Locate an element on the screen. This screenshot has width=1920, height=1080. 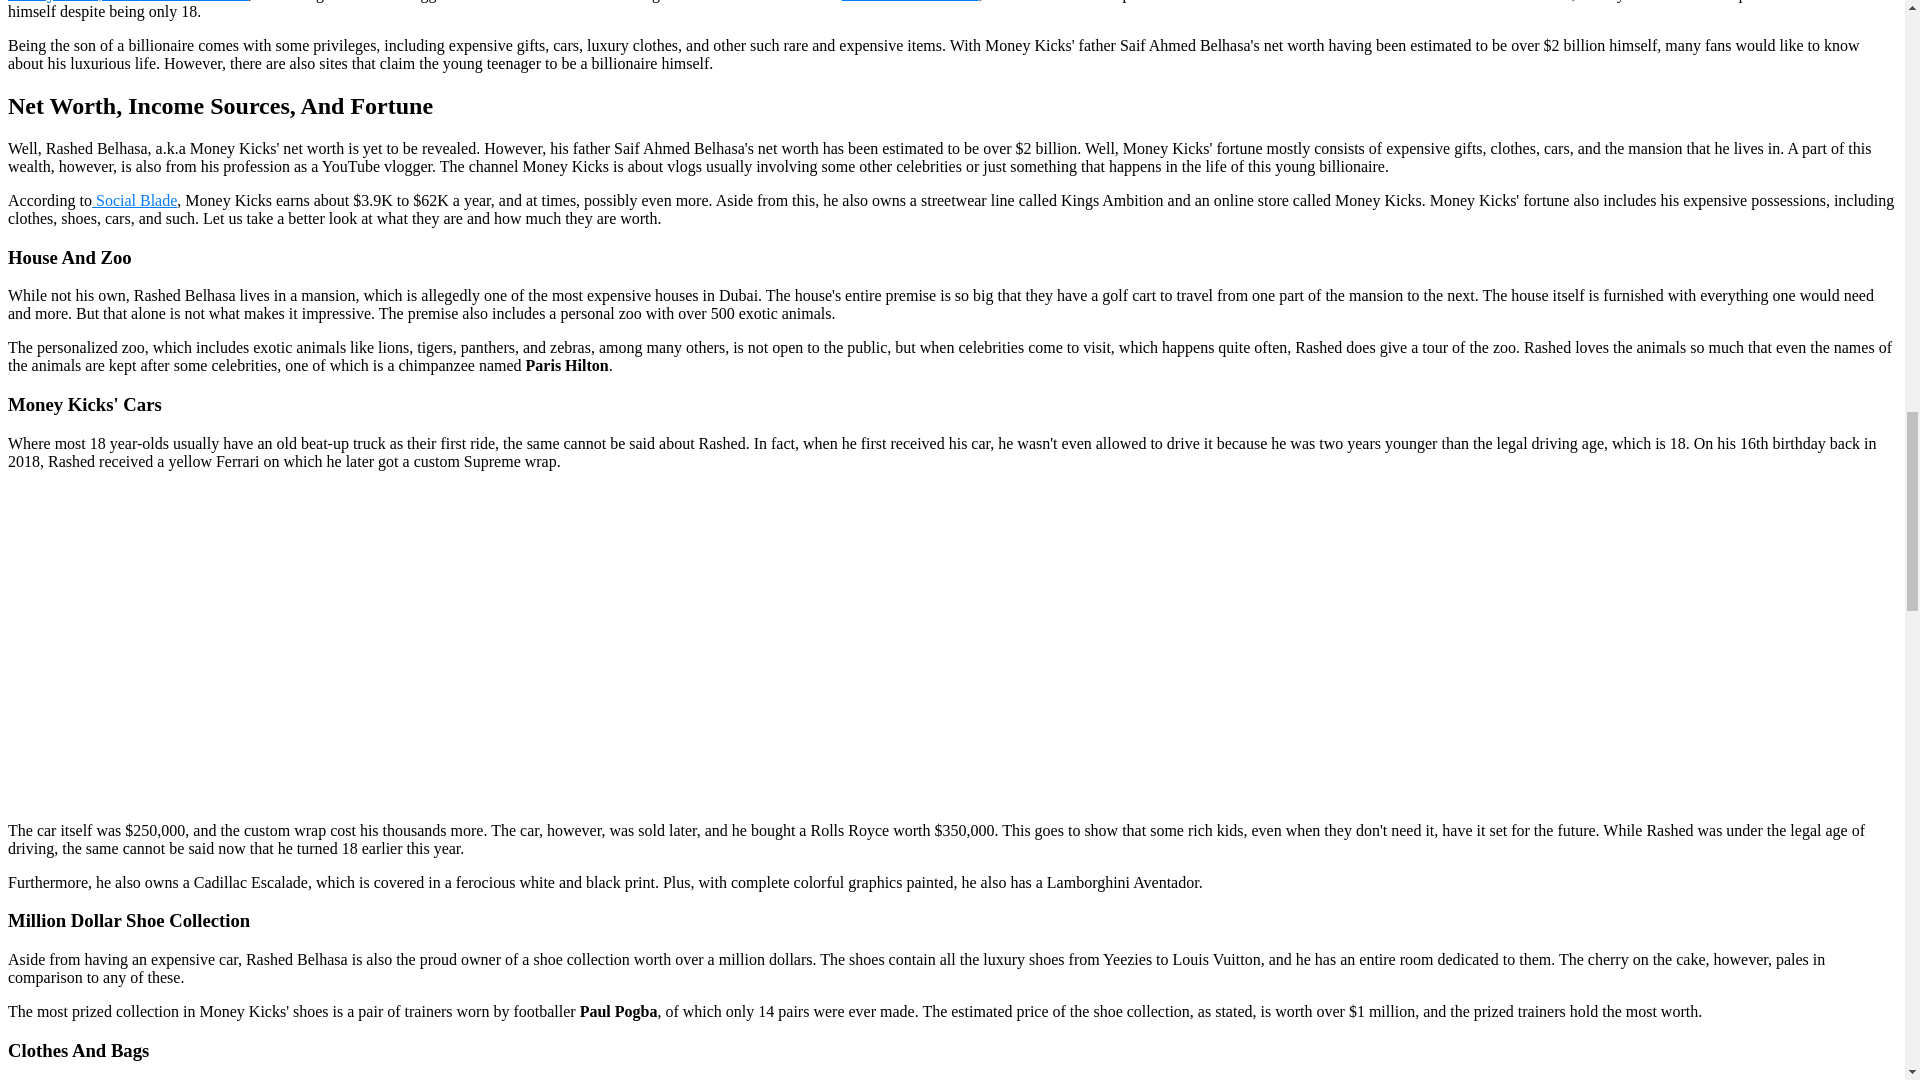
Rashed Belhasa is located at coordinates (194, 1).